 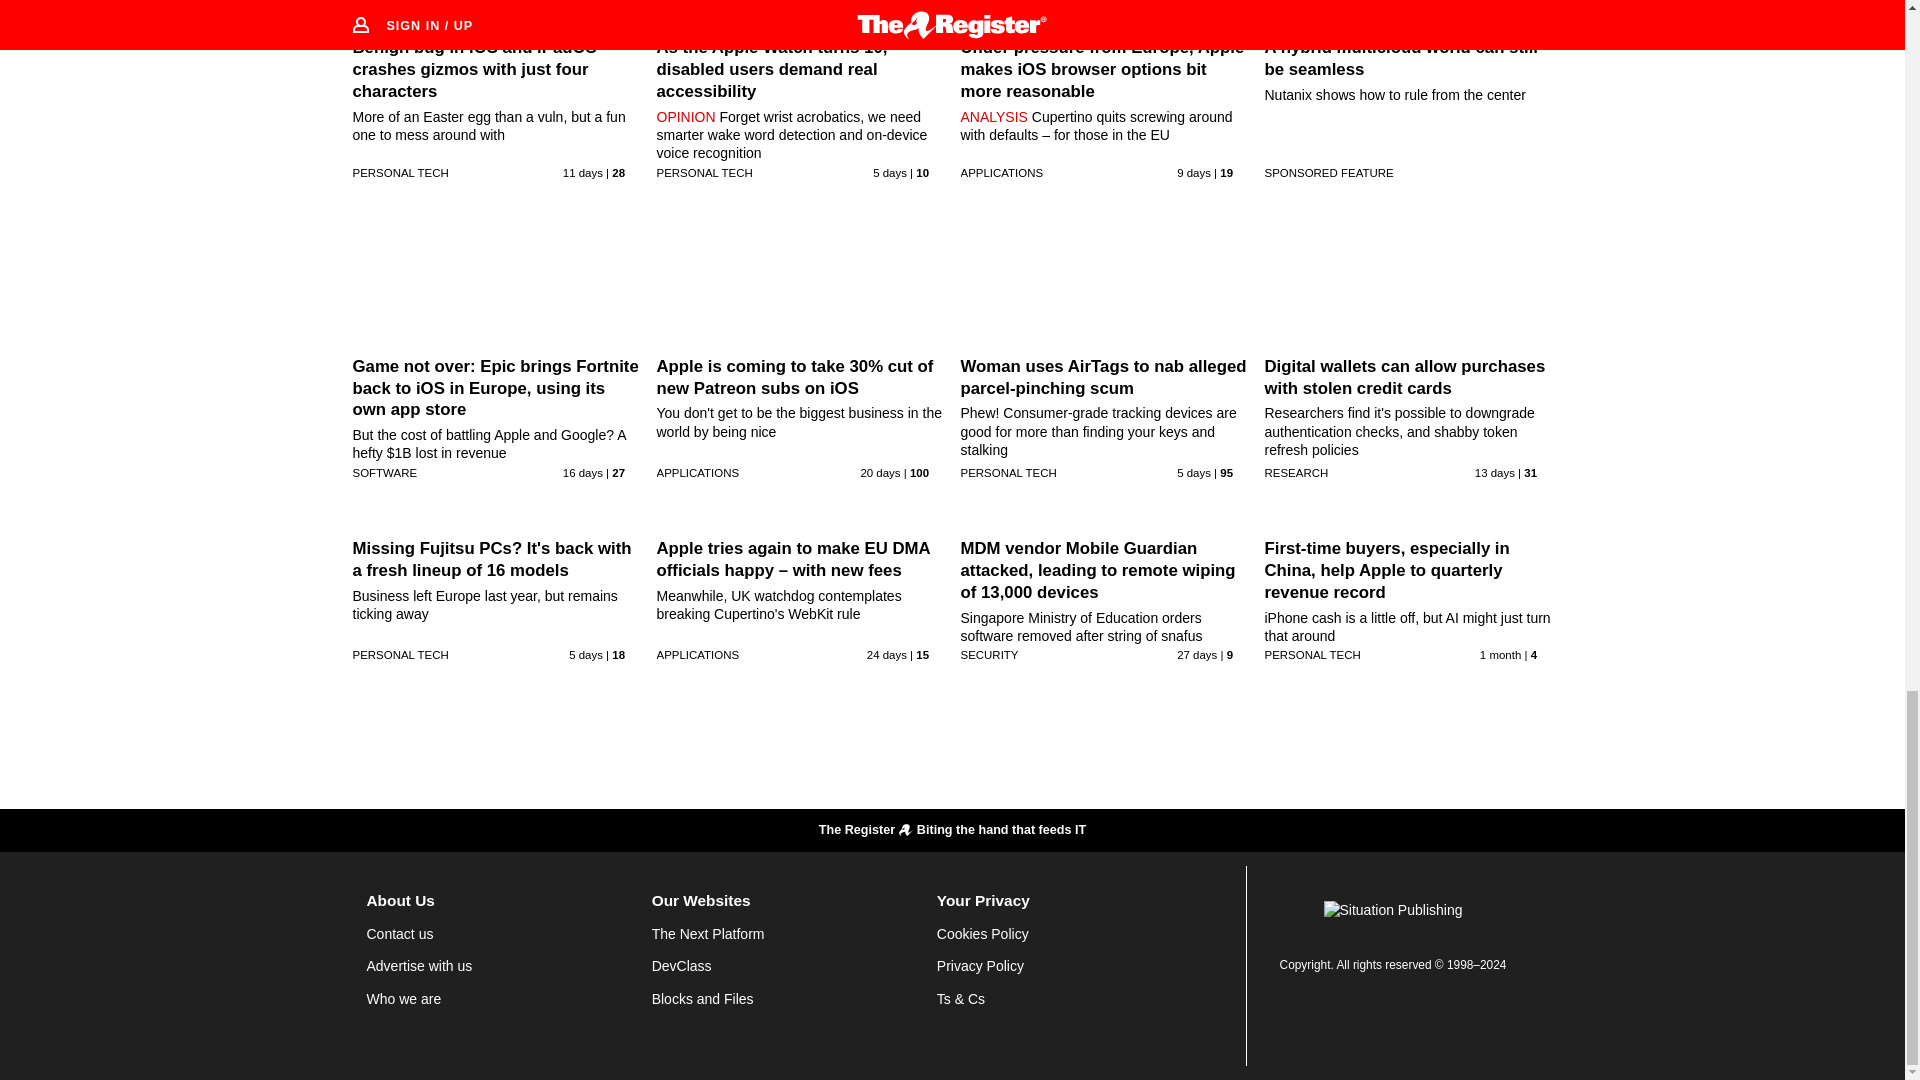 I want to click on 20 Aug 2024 1:29, so click(x=1494, y=472).